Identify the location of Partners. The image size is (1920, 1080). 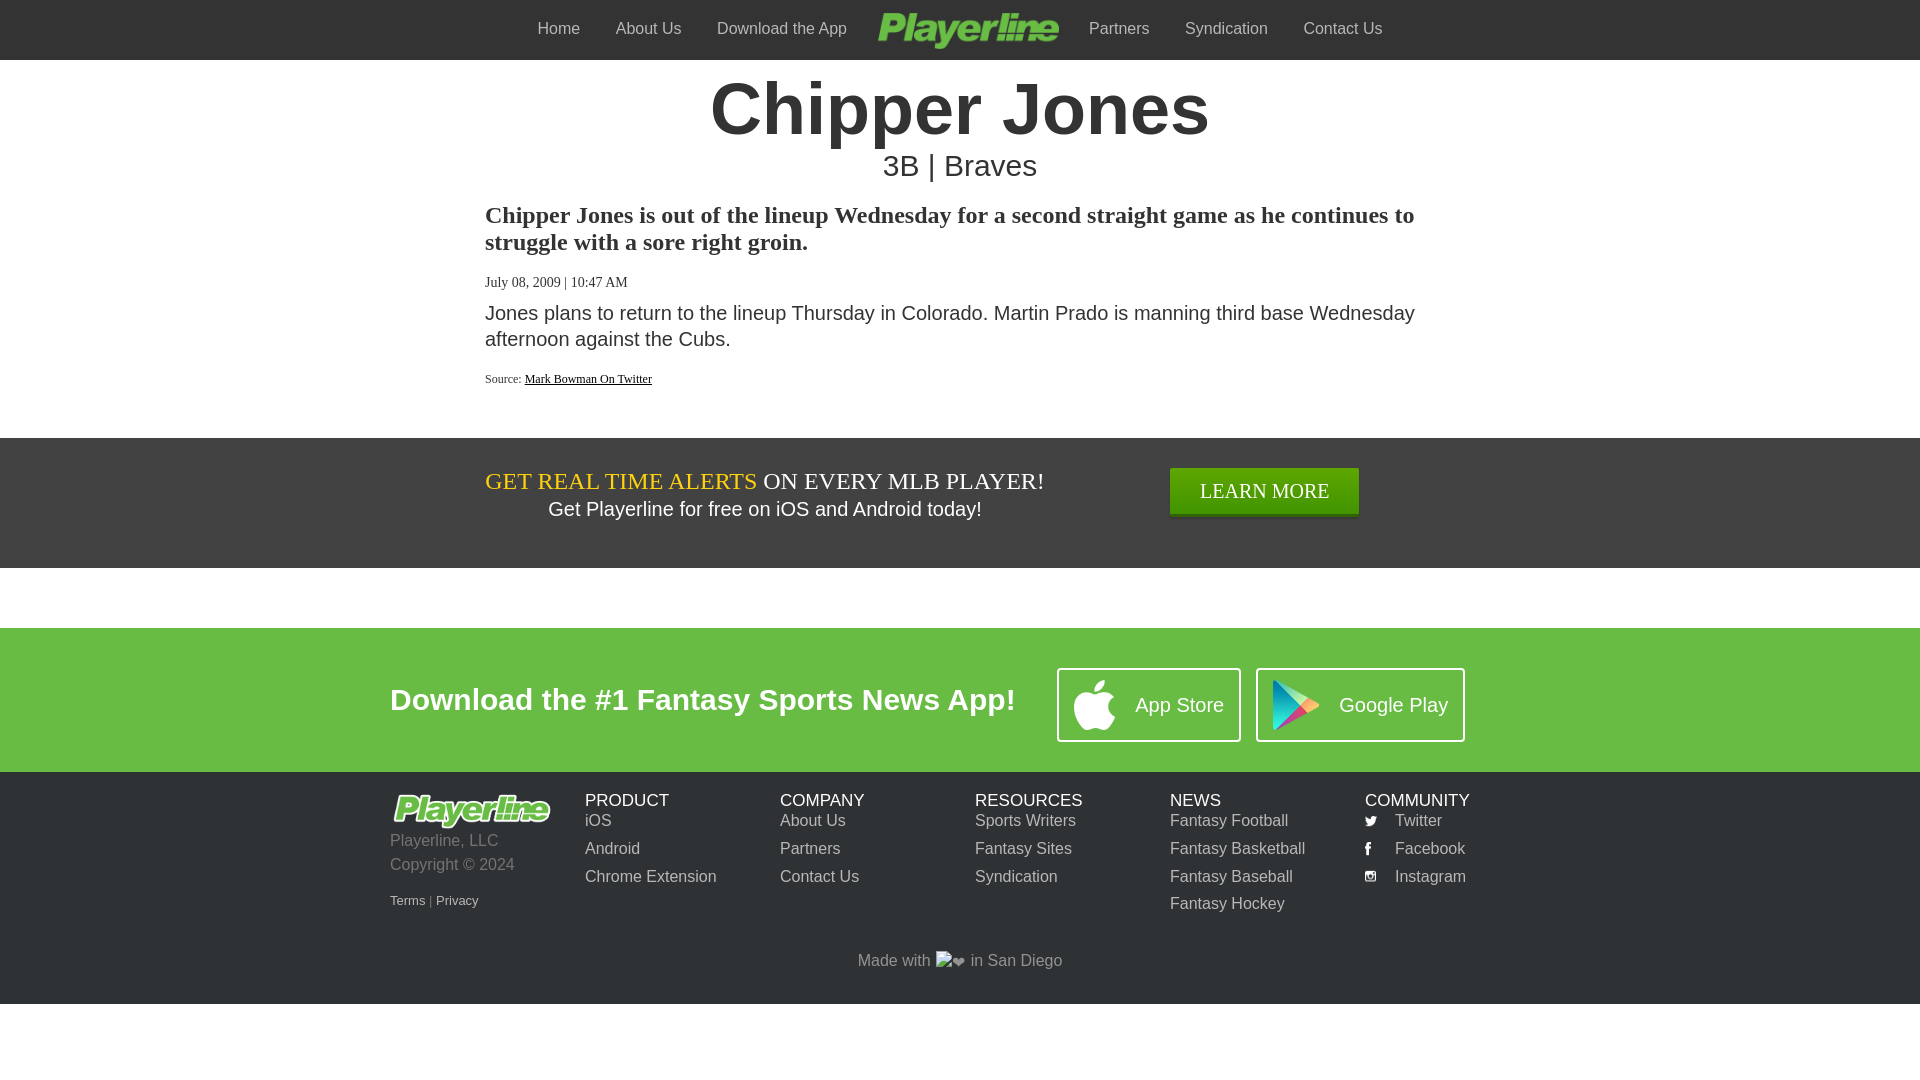
(810, 848).